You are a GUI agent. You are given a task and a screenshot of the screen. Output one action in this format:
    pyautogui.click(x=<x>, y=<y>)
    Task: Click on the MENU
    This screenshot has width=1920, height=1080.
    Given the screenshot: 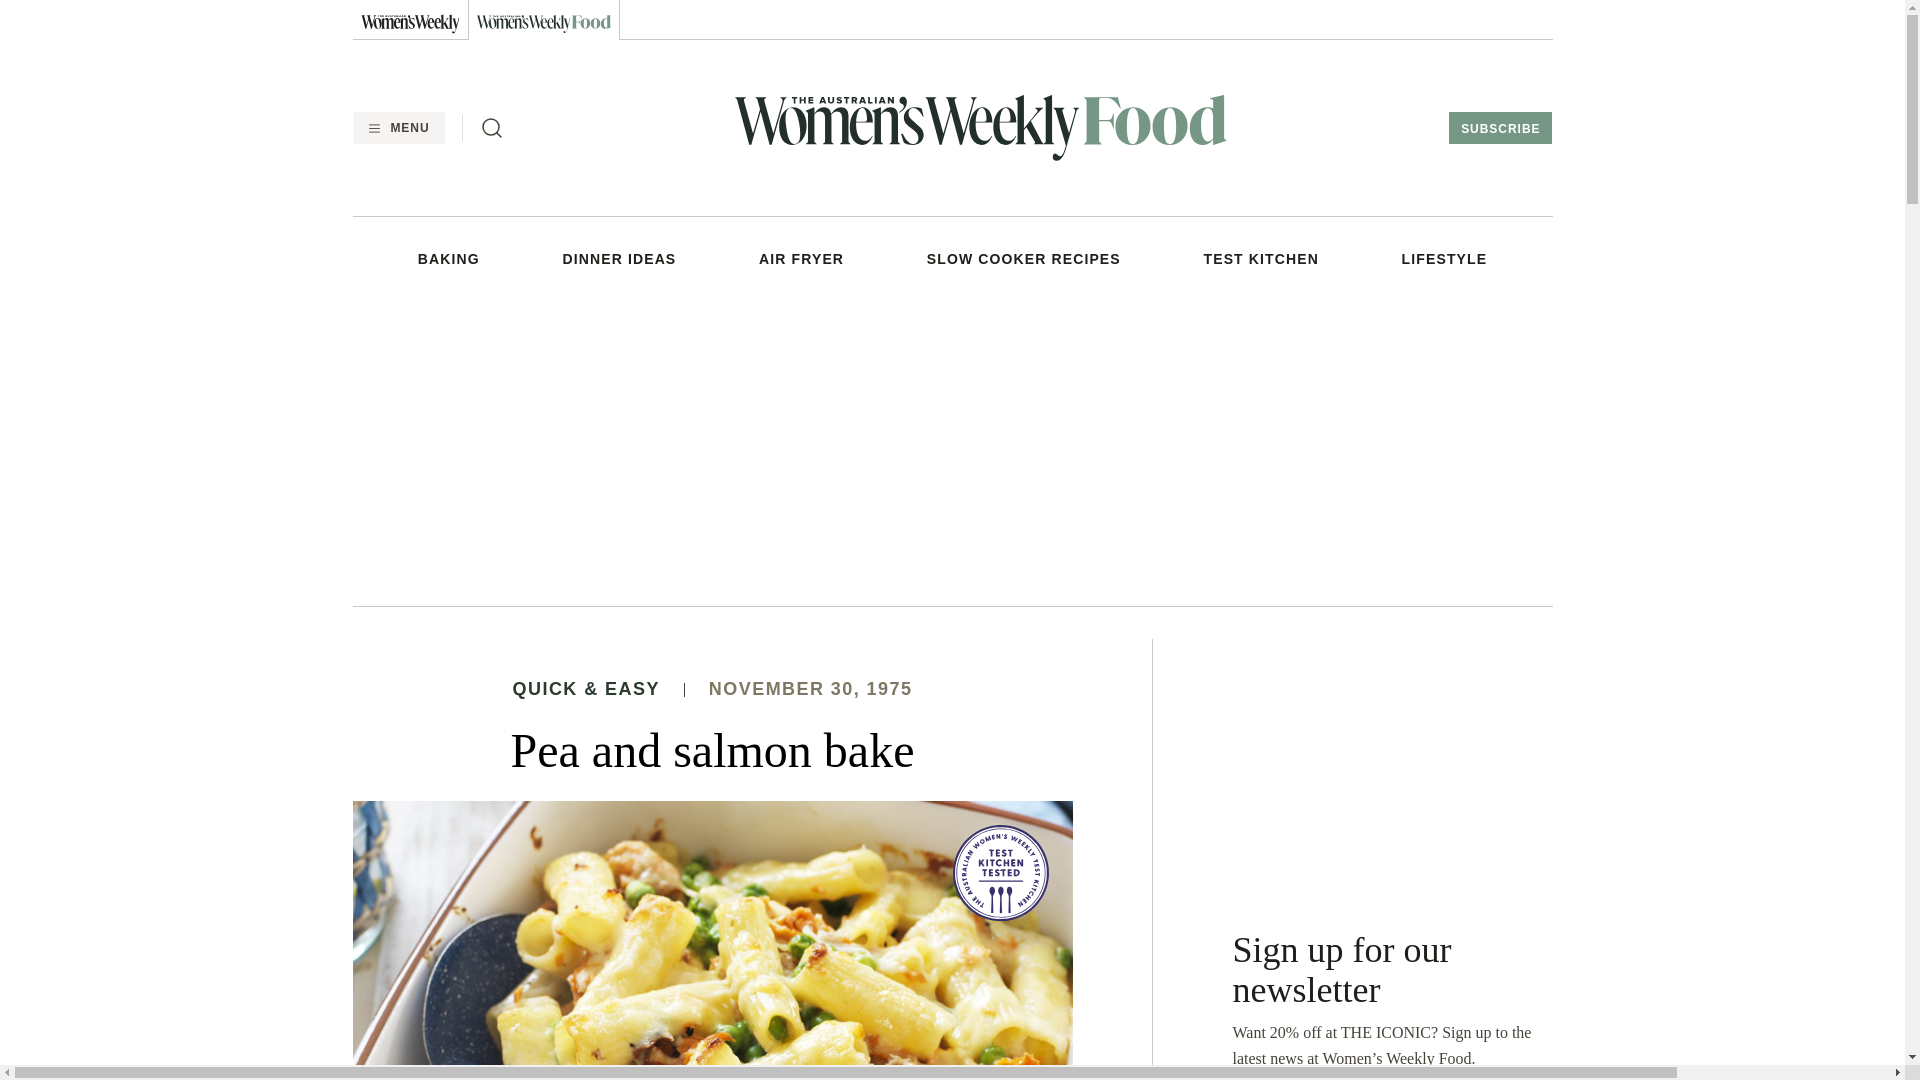 What is the action you would take?
    pyautogui.click(x=397, y=128)
    